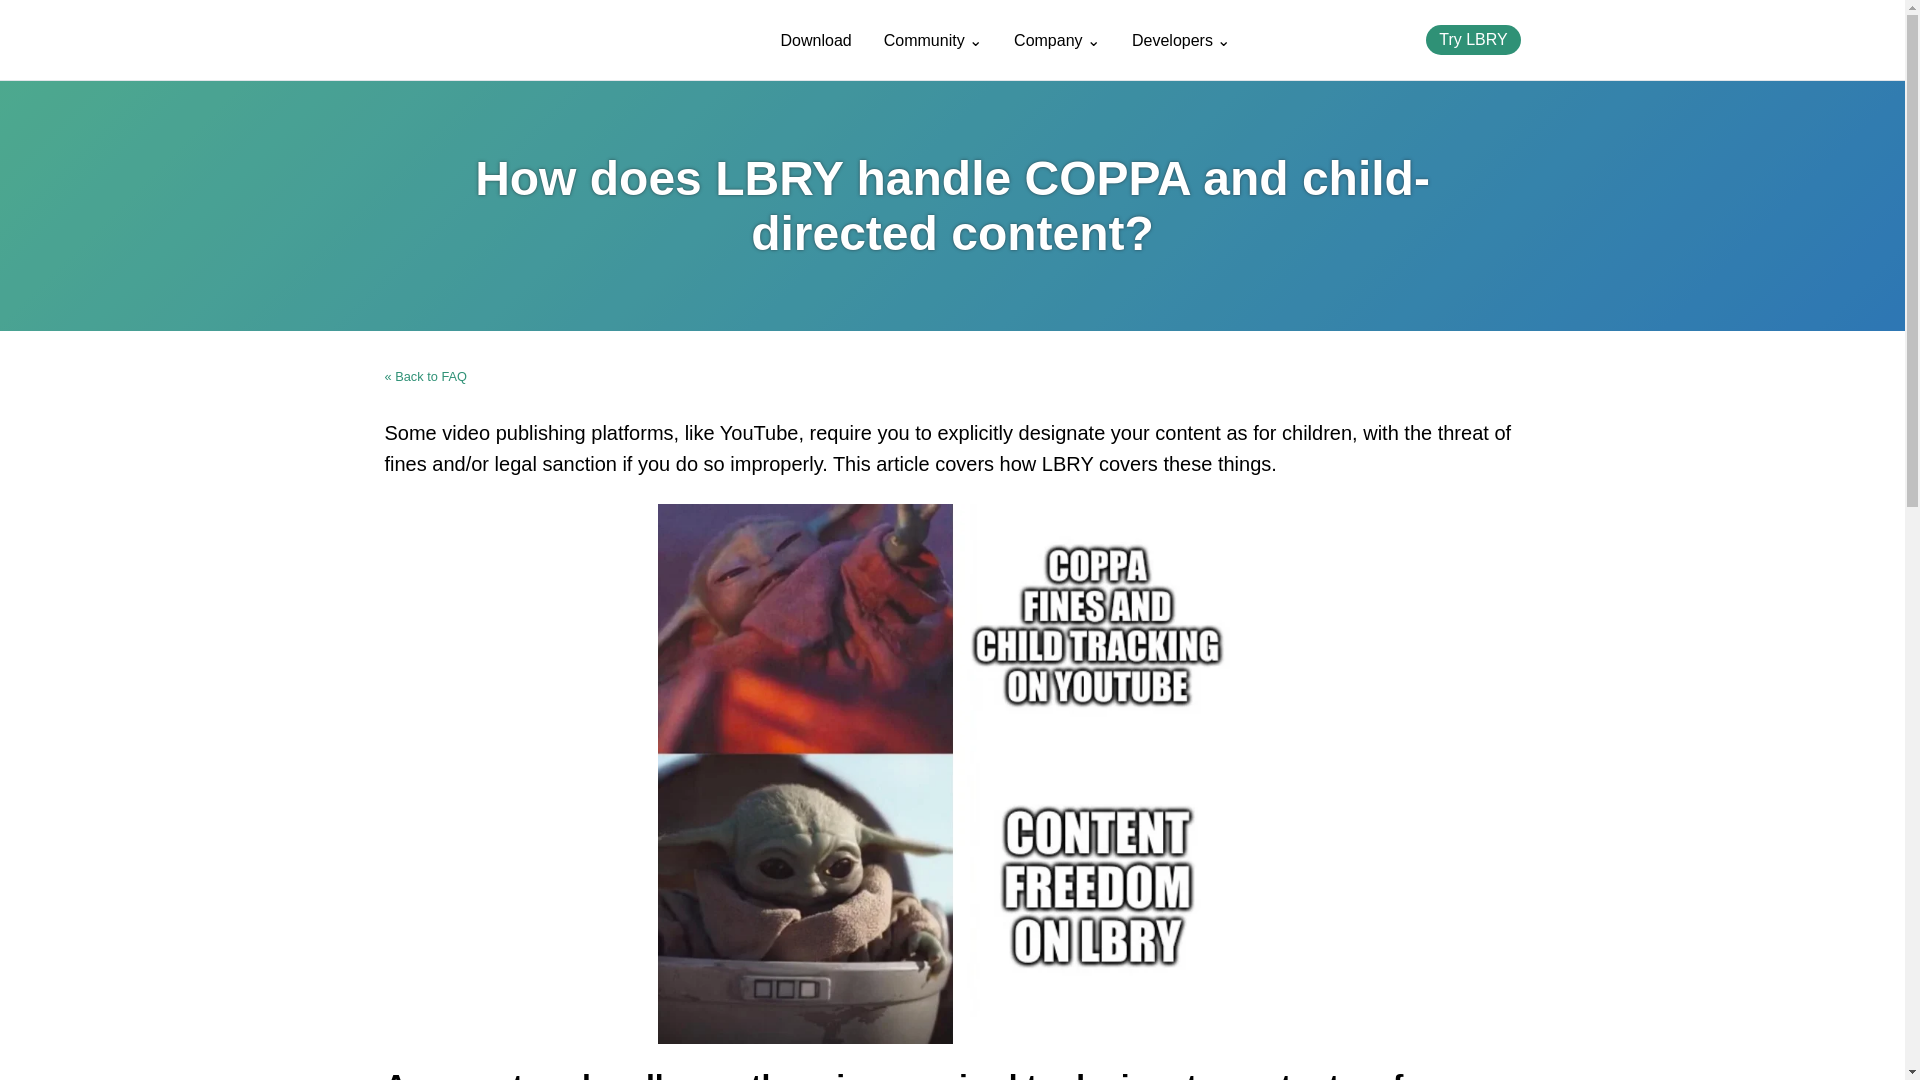  Describe the element at coordinates (816, 40) in the screenshot. I see `Download` at that location.